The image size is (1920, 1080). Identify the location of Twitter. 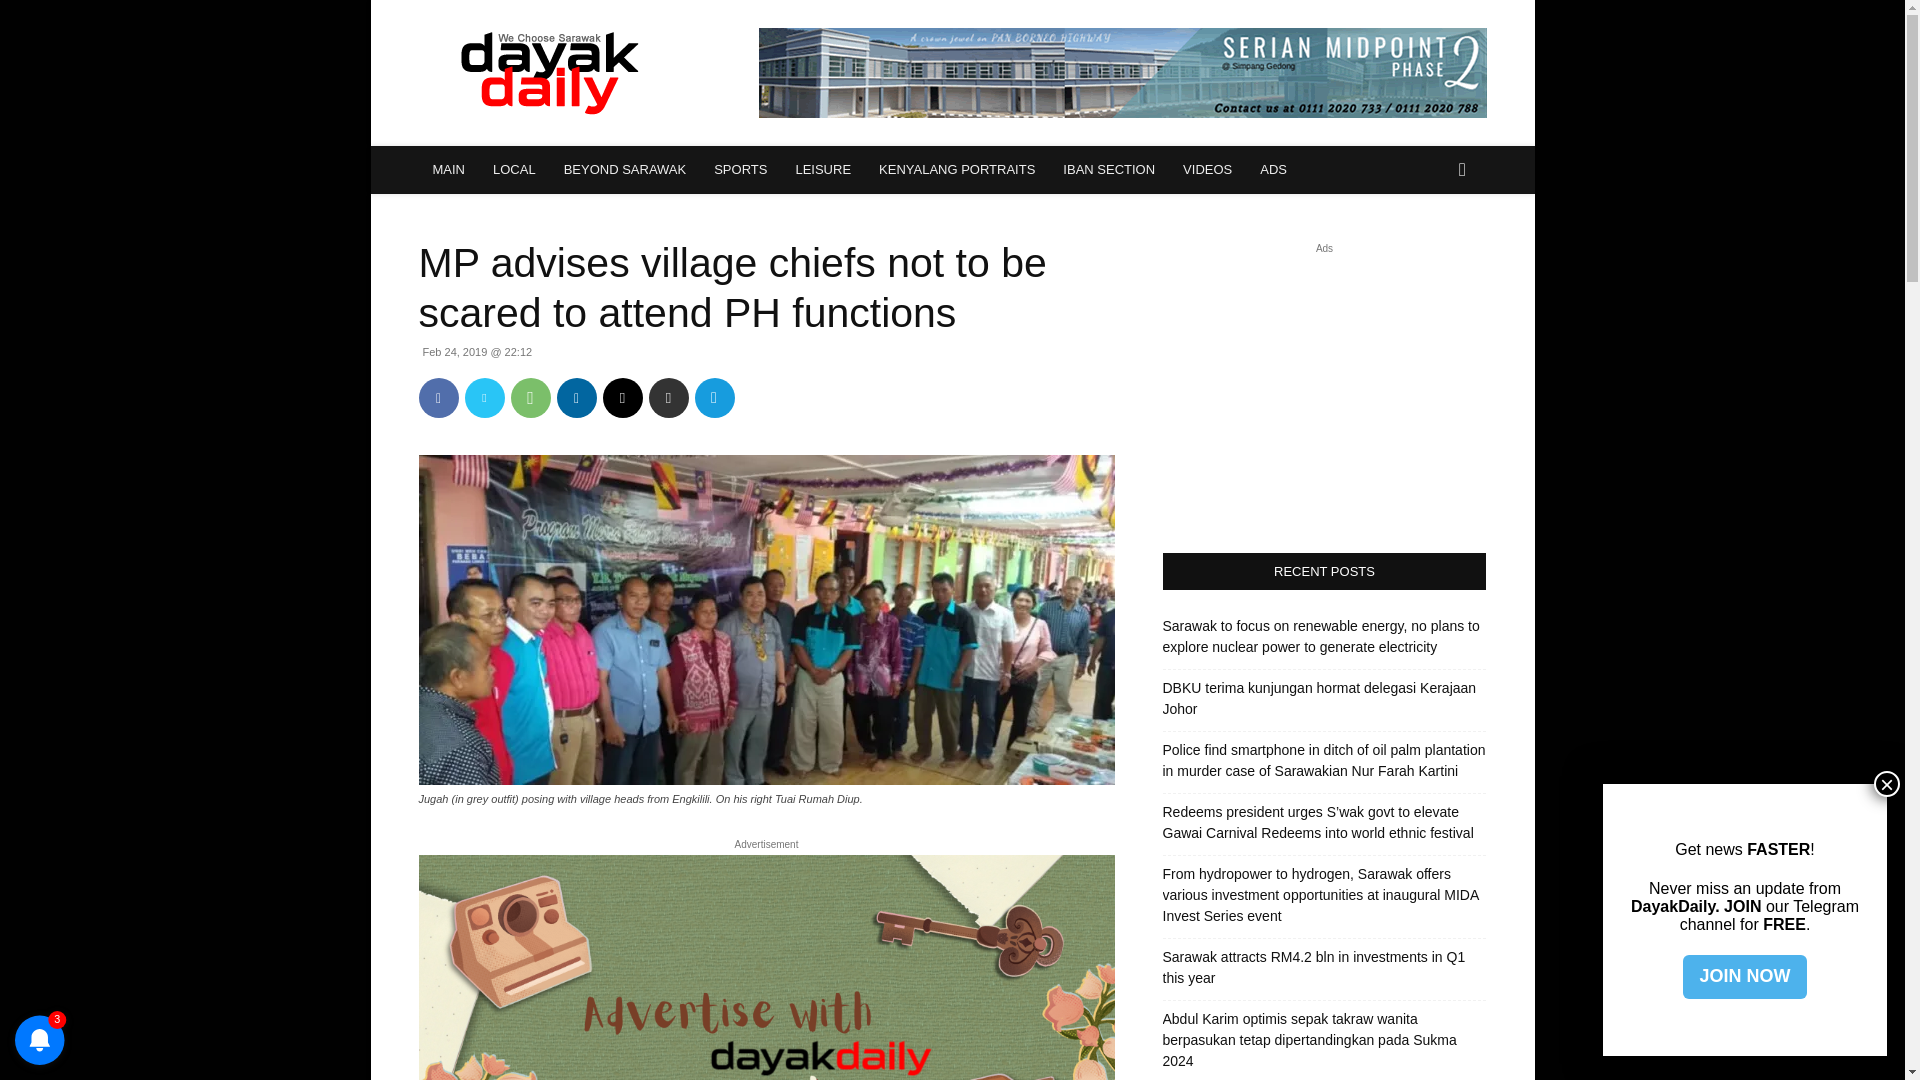
(484, 398).